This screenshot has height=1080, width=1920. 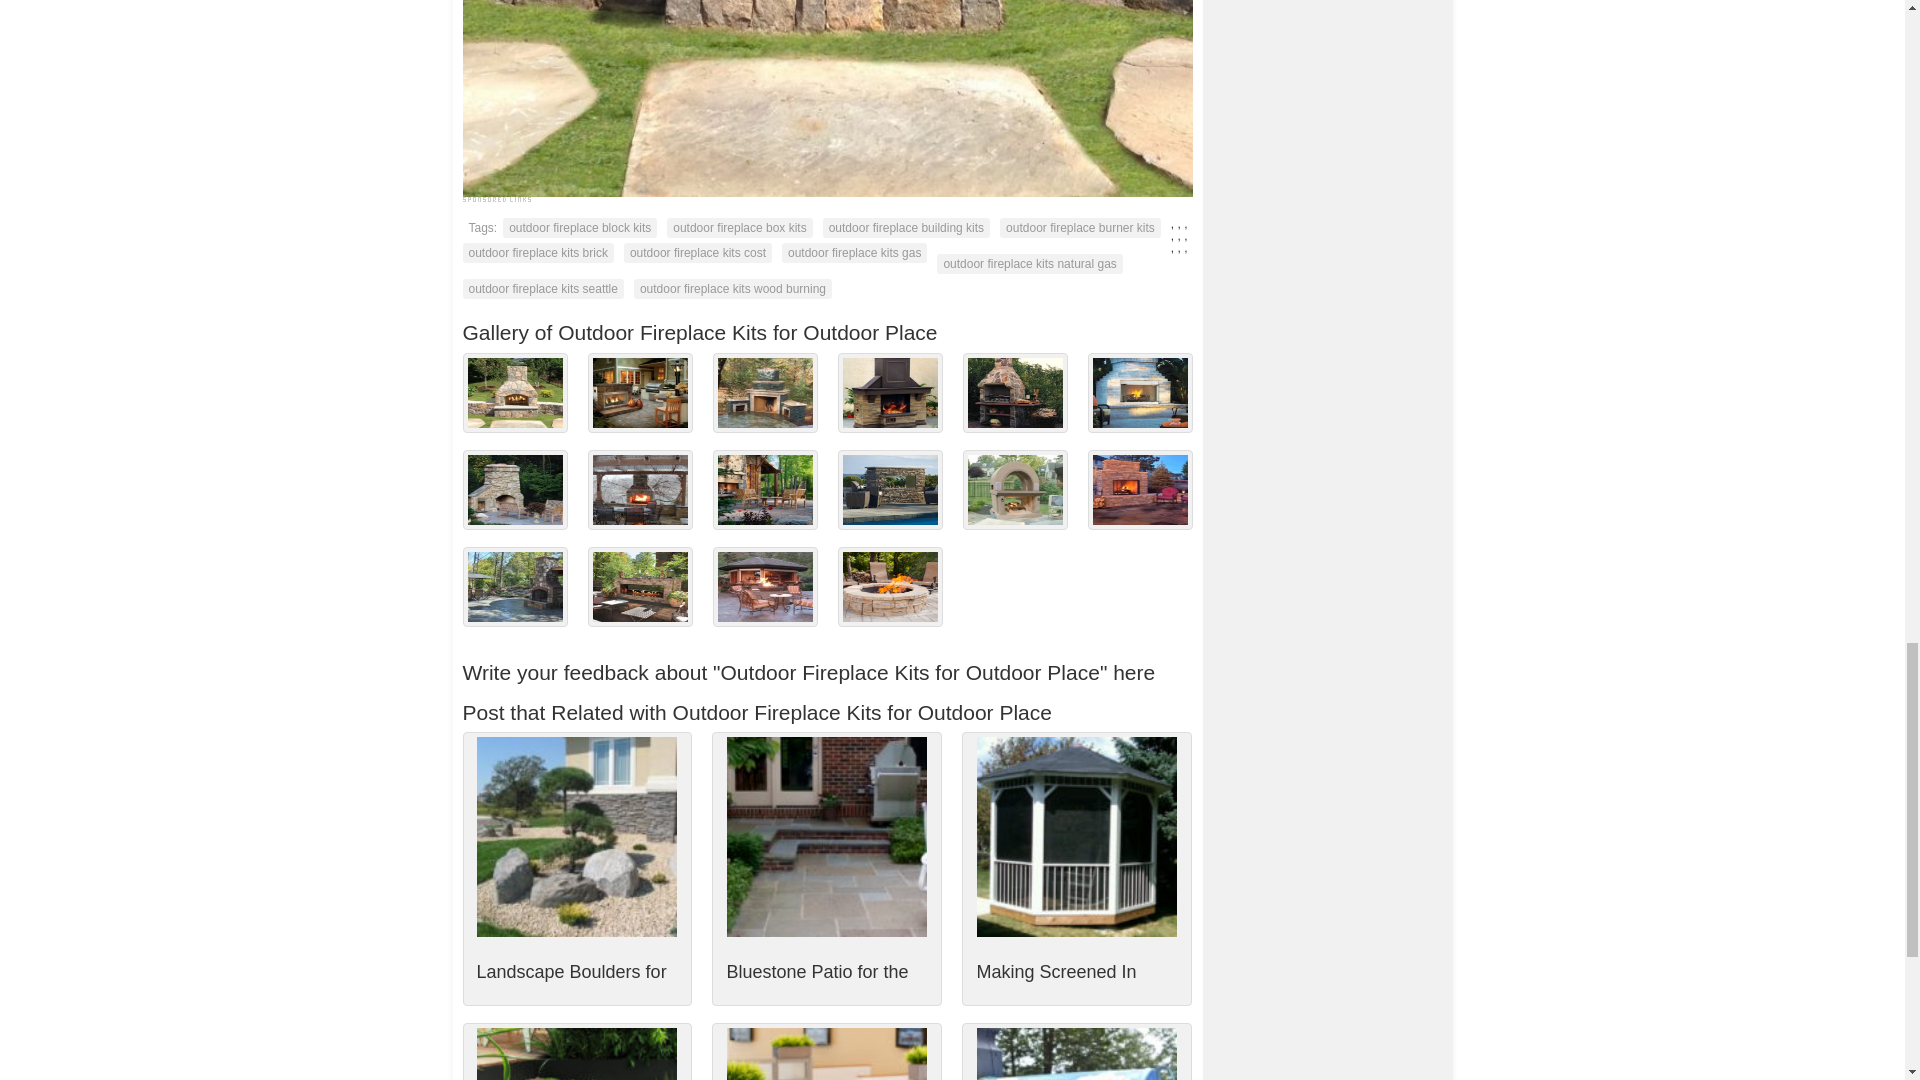 What do you see at coordinates (739, 228) in the screenshot?
I see `outdoor fireplace box kits` at bounding box center [739, 228].